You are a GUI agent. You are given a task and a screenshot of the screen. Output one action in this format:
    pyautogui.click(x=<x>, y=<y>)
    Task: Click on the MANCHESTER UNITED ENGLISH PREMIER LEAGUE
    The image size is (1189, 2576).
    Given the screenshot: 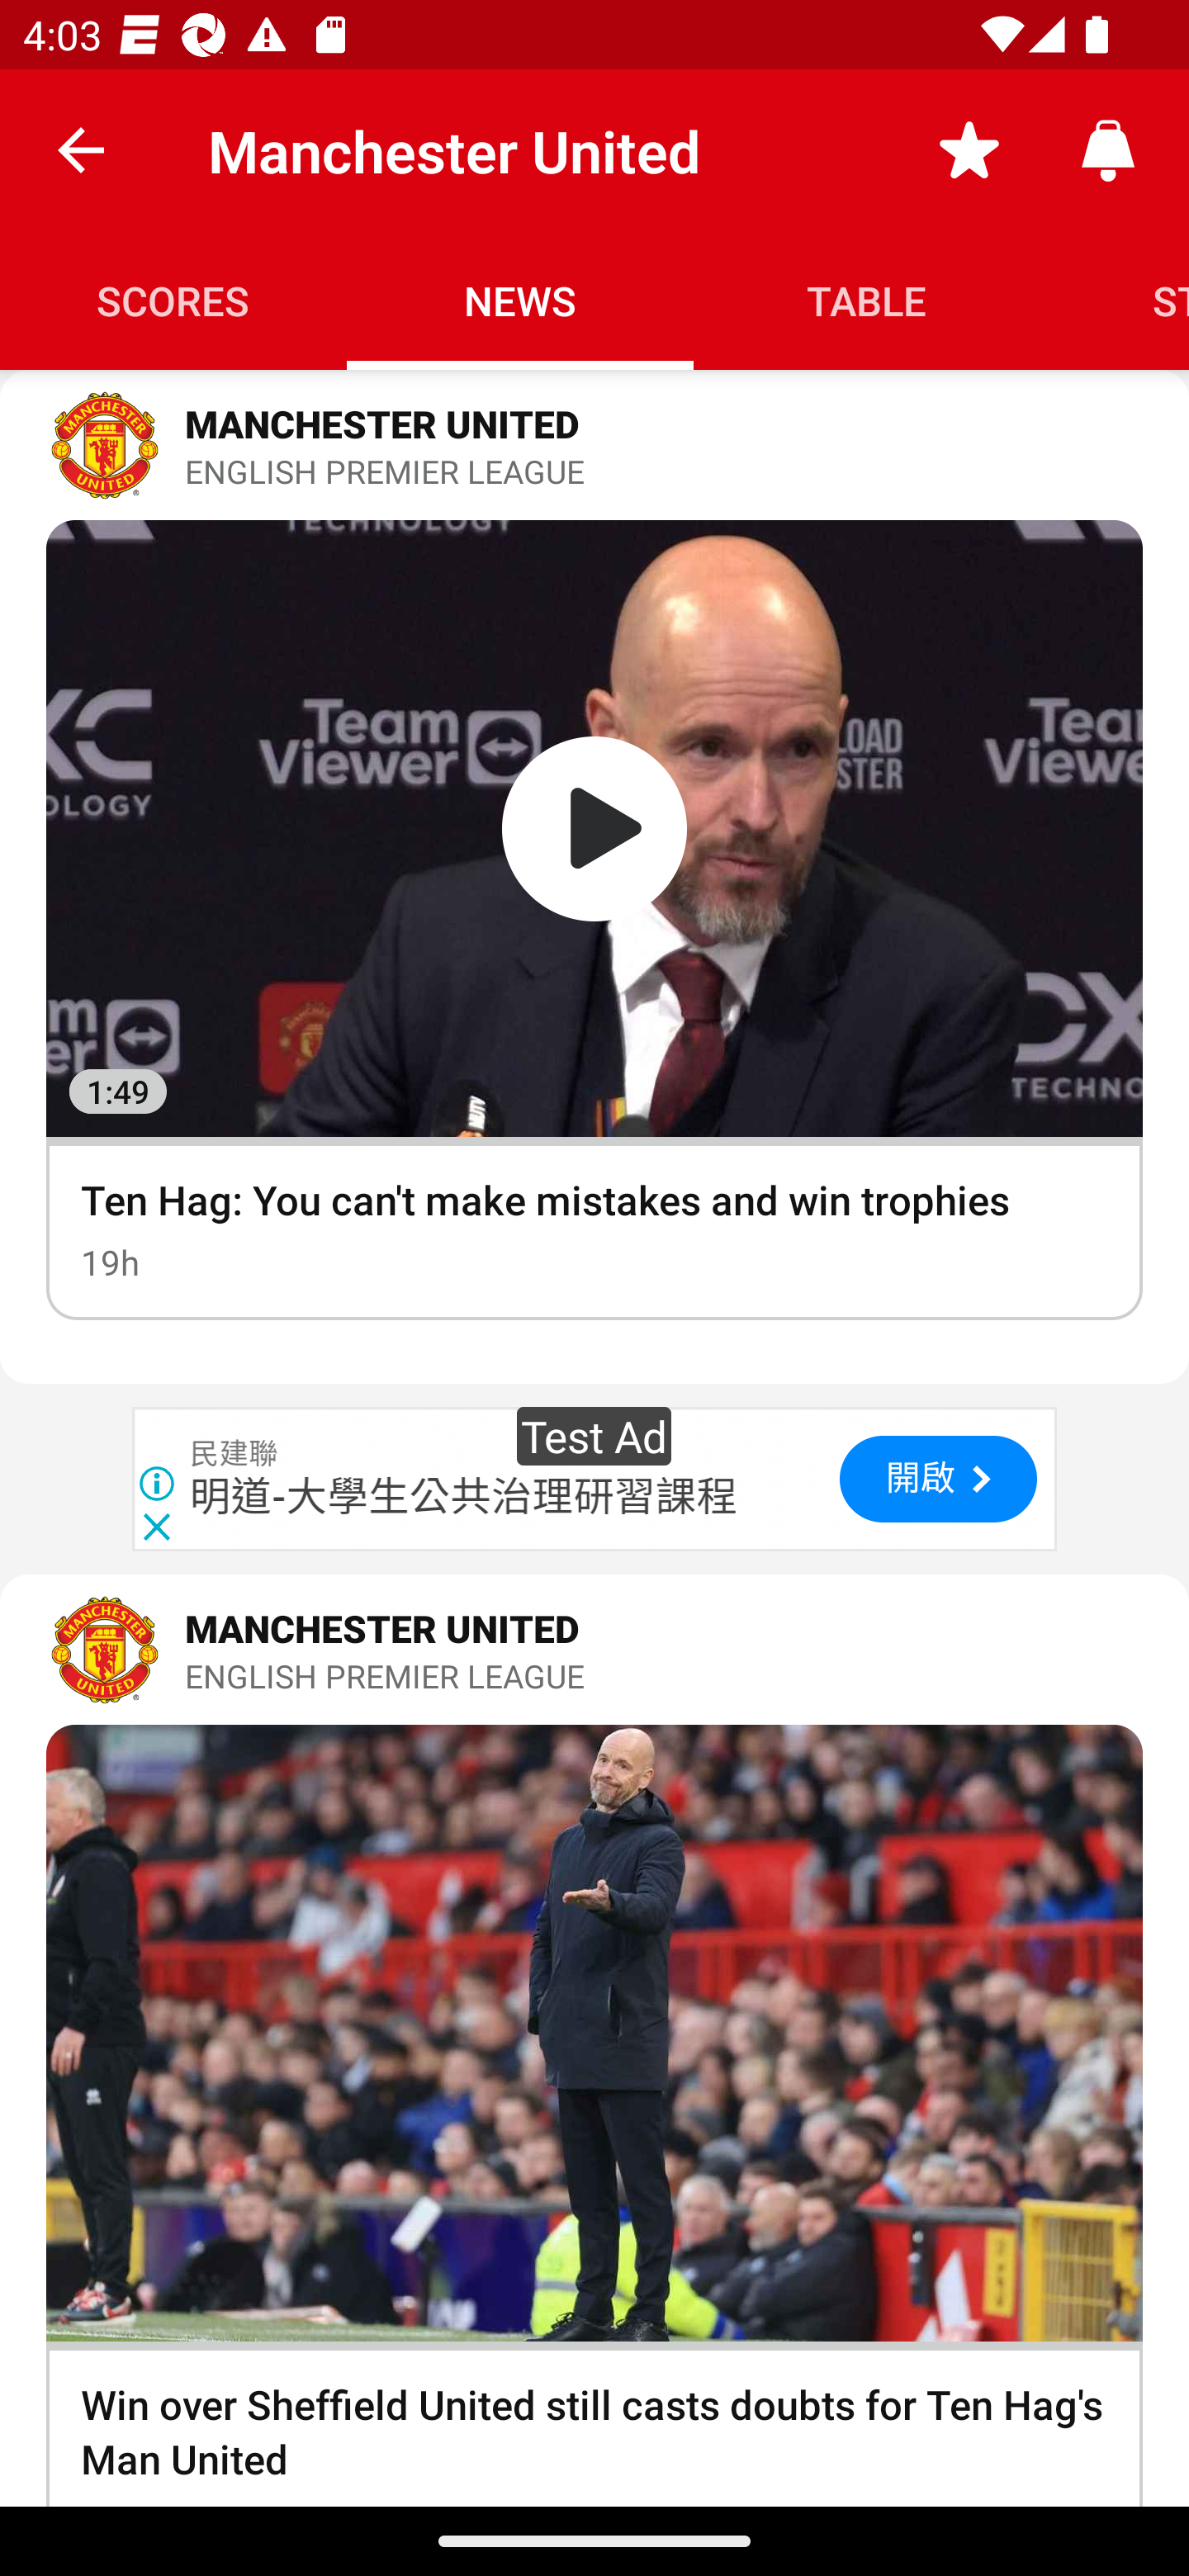 What is the action you would take?
    pyautogui.click(x=594, y=446)
    